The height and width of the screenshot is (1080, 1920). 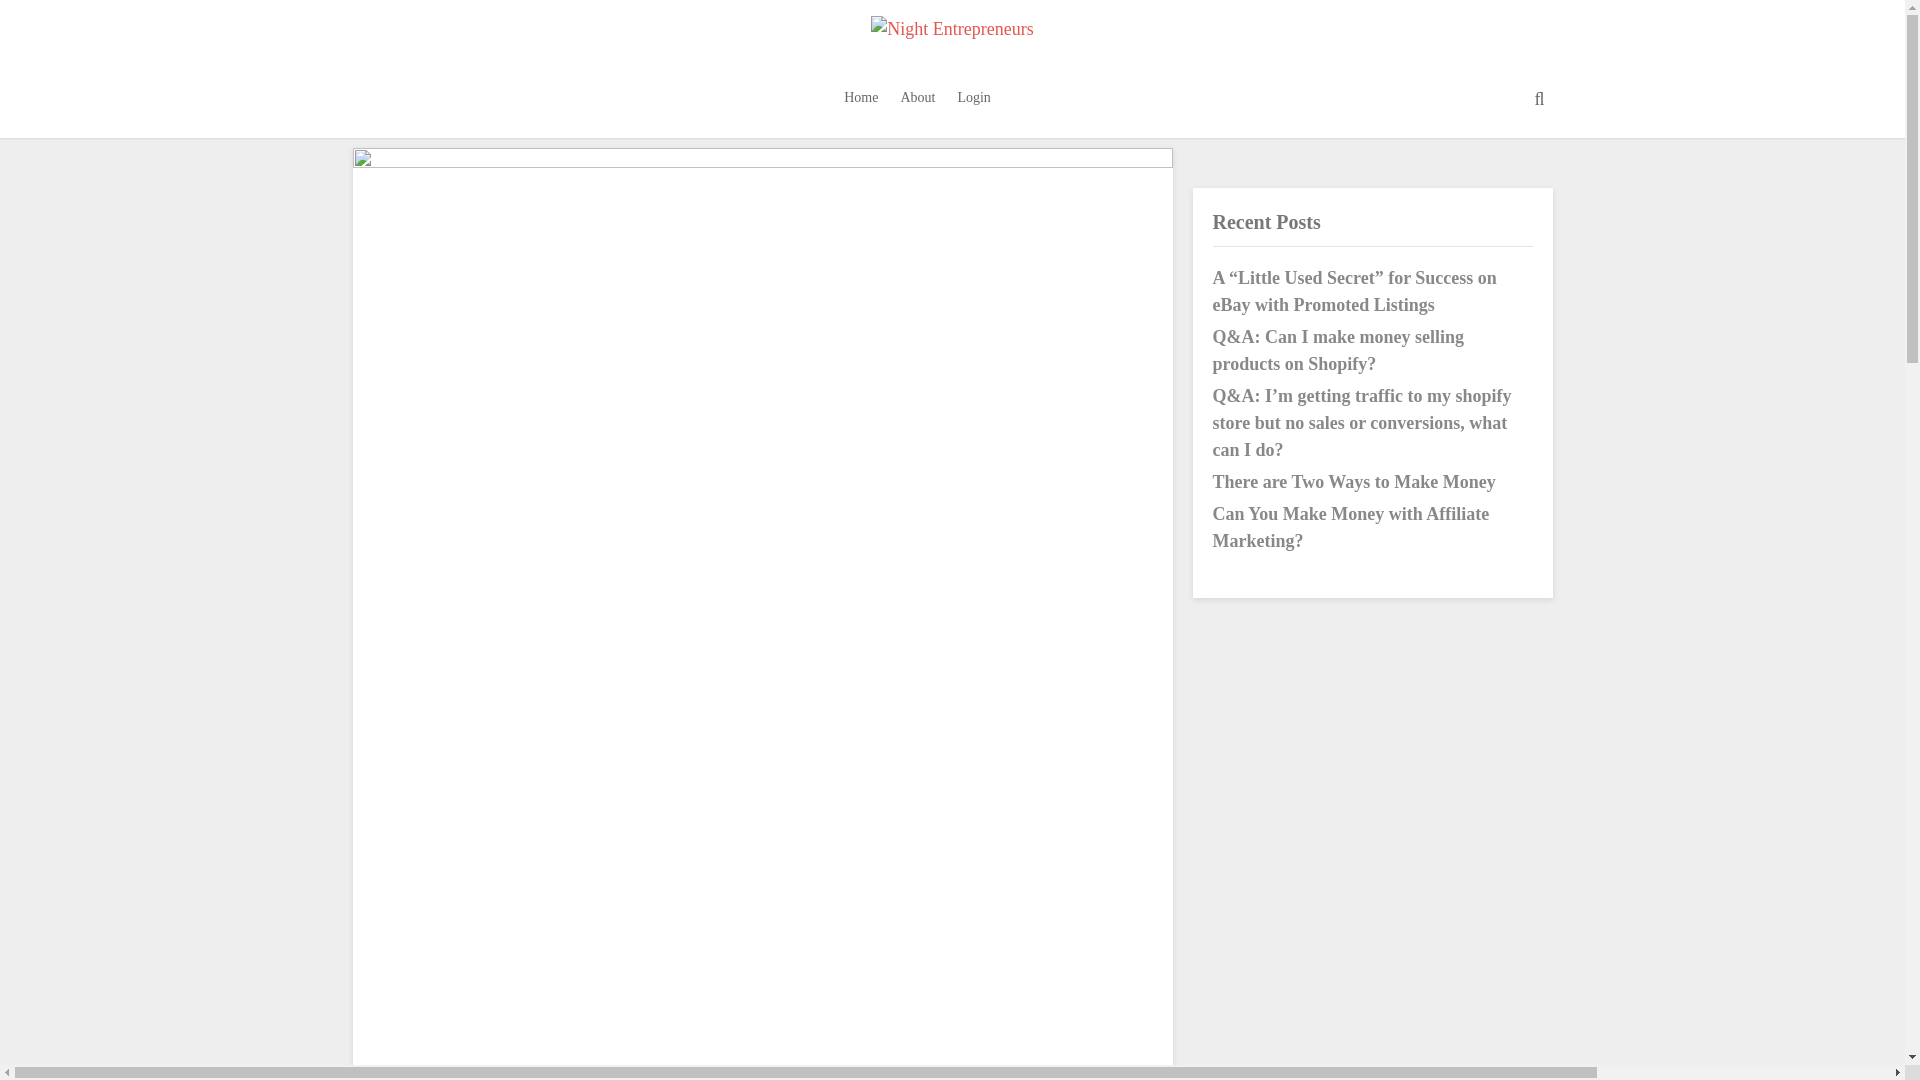 What do you see at coordinates (1353, 482) in the screenshot?
I see `There are Two Ways to Make Money` at bounding box center [1353, 482].